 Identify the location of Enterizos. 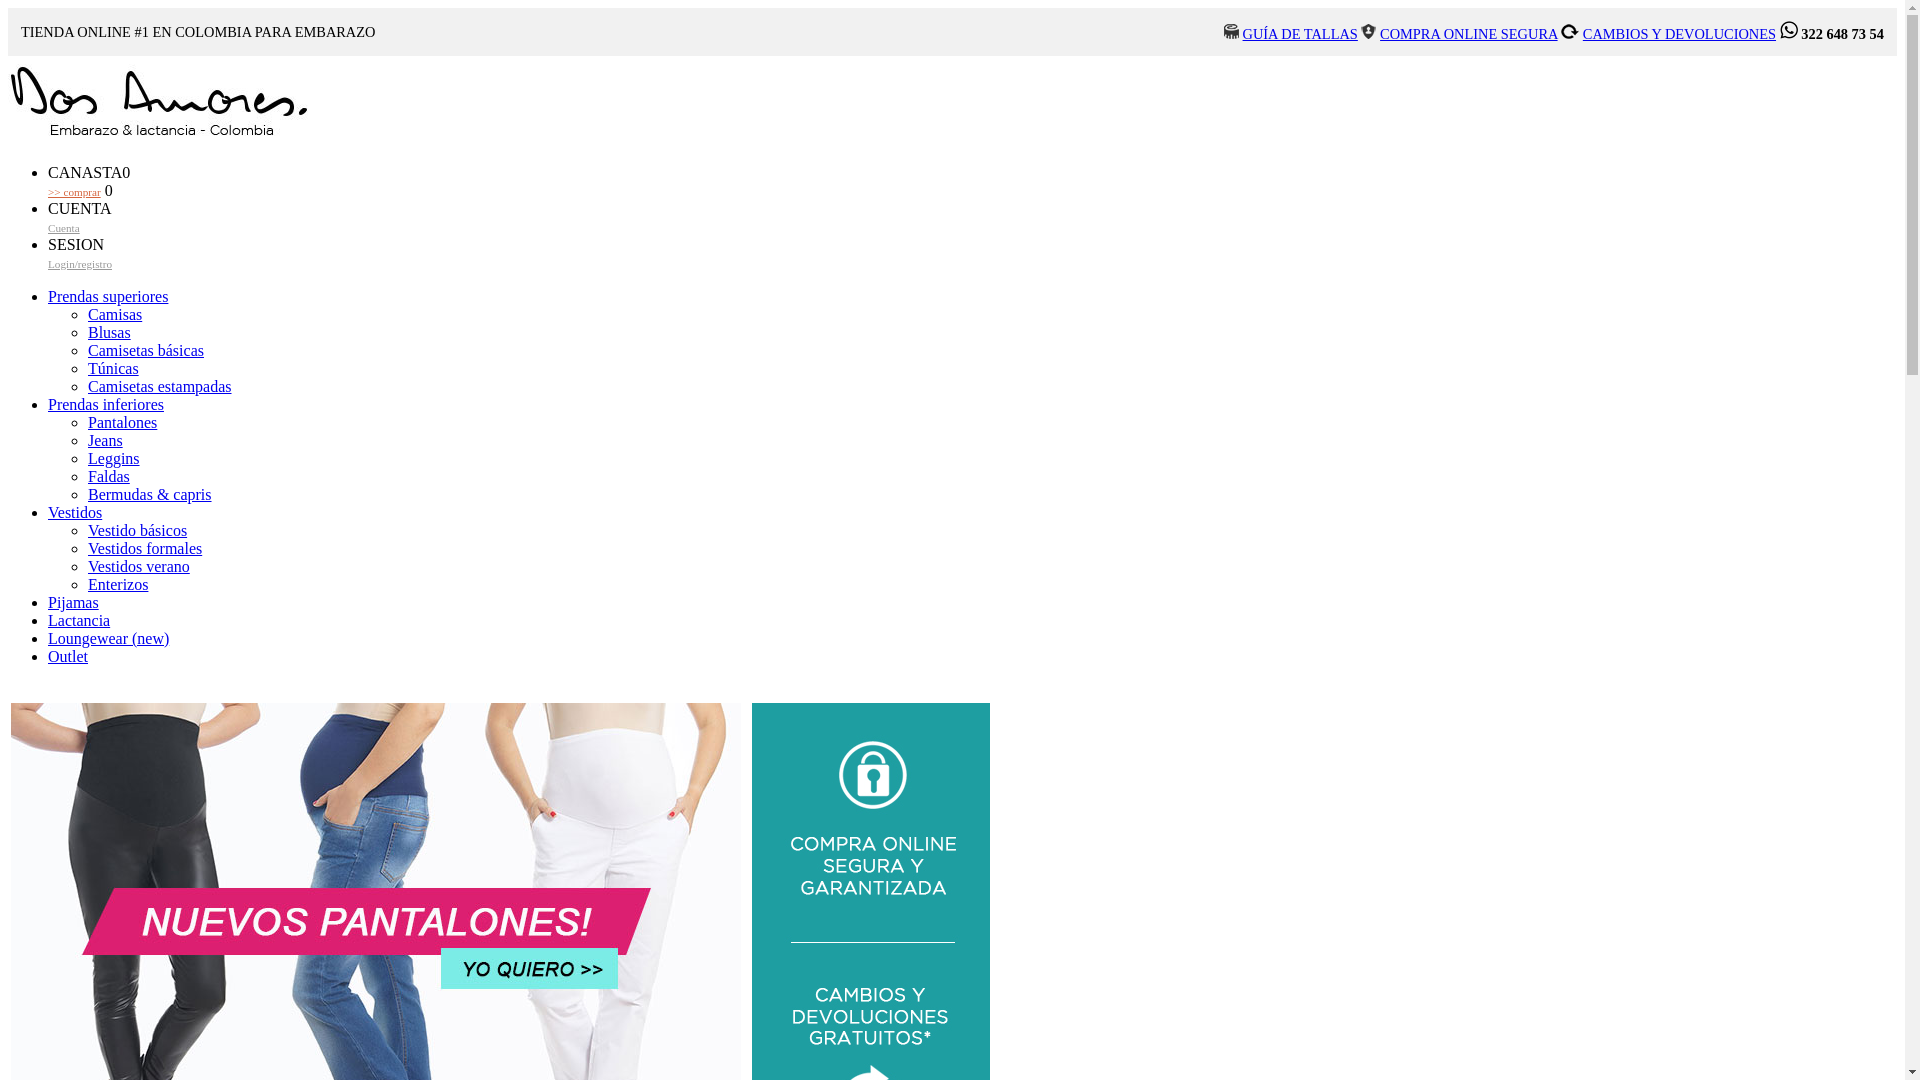
(118, 584).